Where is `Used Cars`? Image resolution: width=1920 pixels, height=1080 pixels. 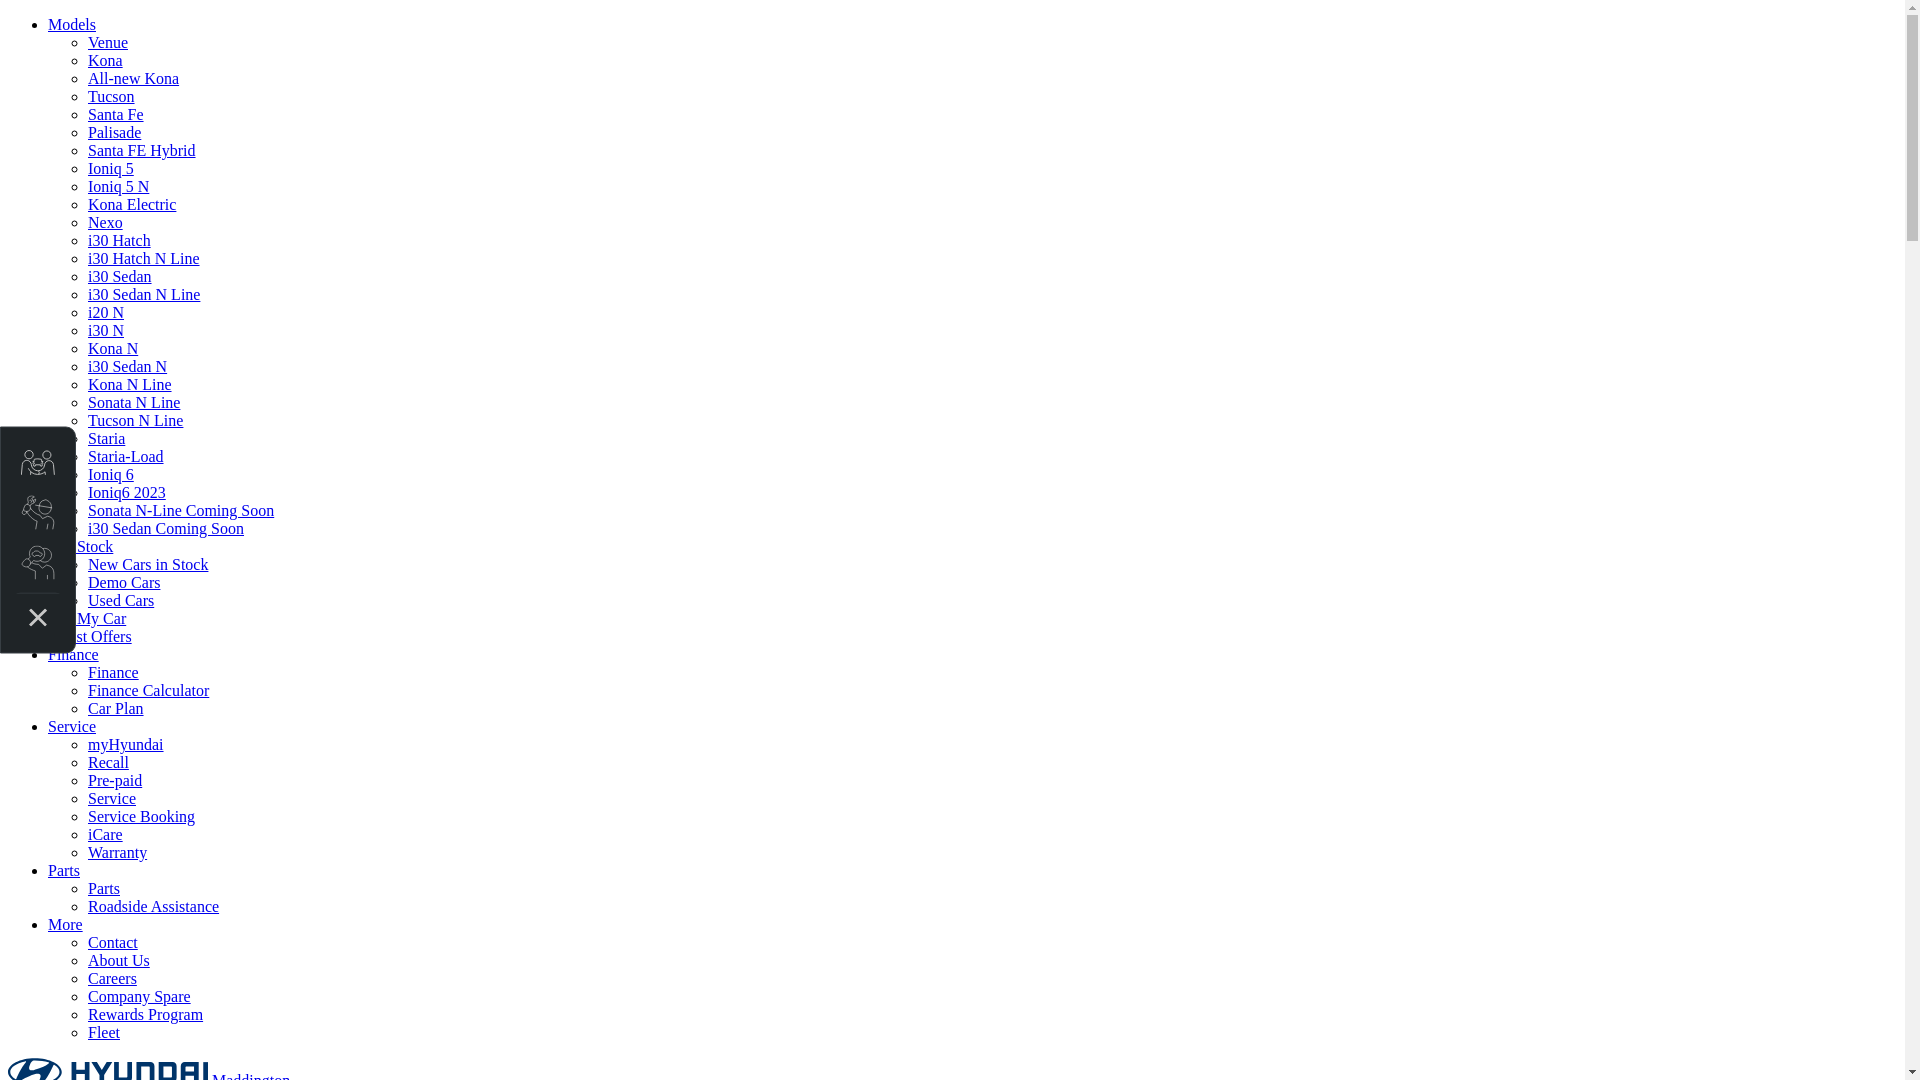 Used Cars is located at coordinates (121, 600).